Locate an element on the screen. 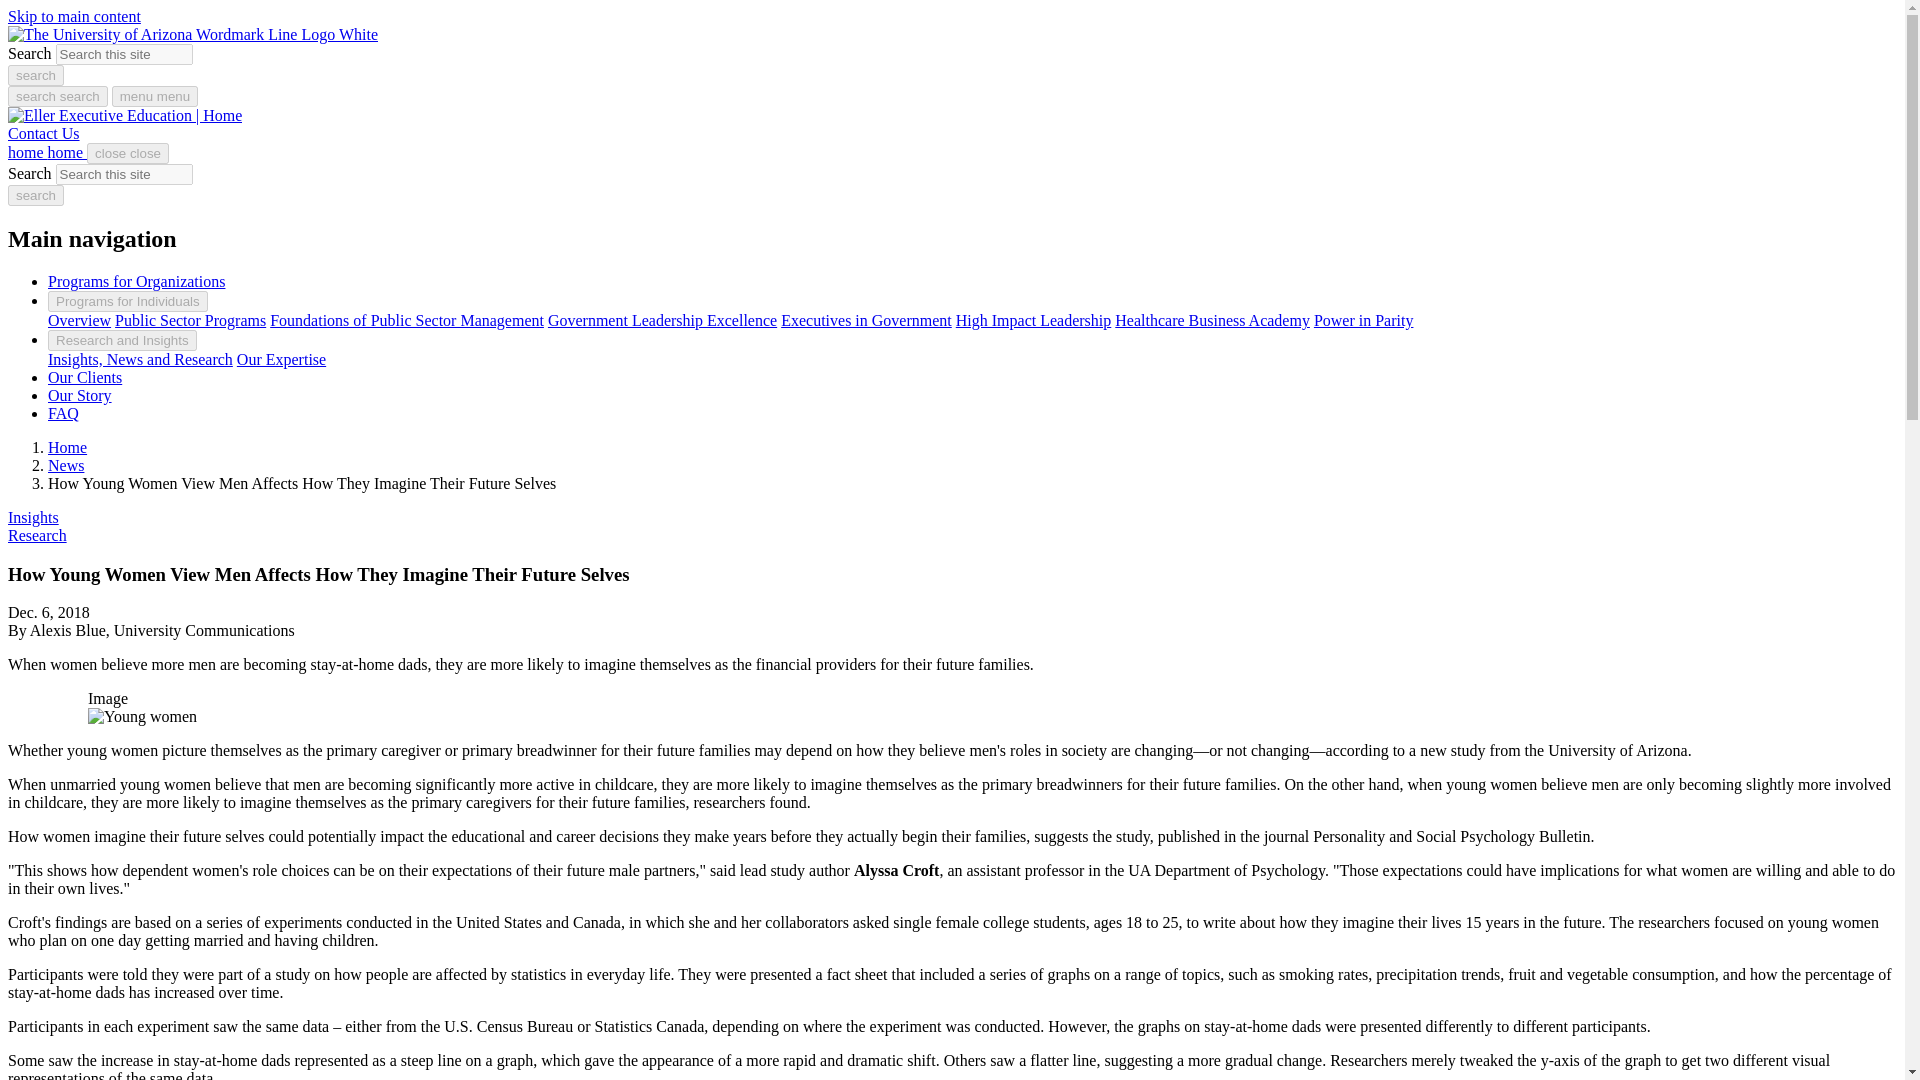 Image resolution: width=1920 pixels, height=1080 pixels. search is located at coordinates (35, 195).